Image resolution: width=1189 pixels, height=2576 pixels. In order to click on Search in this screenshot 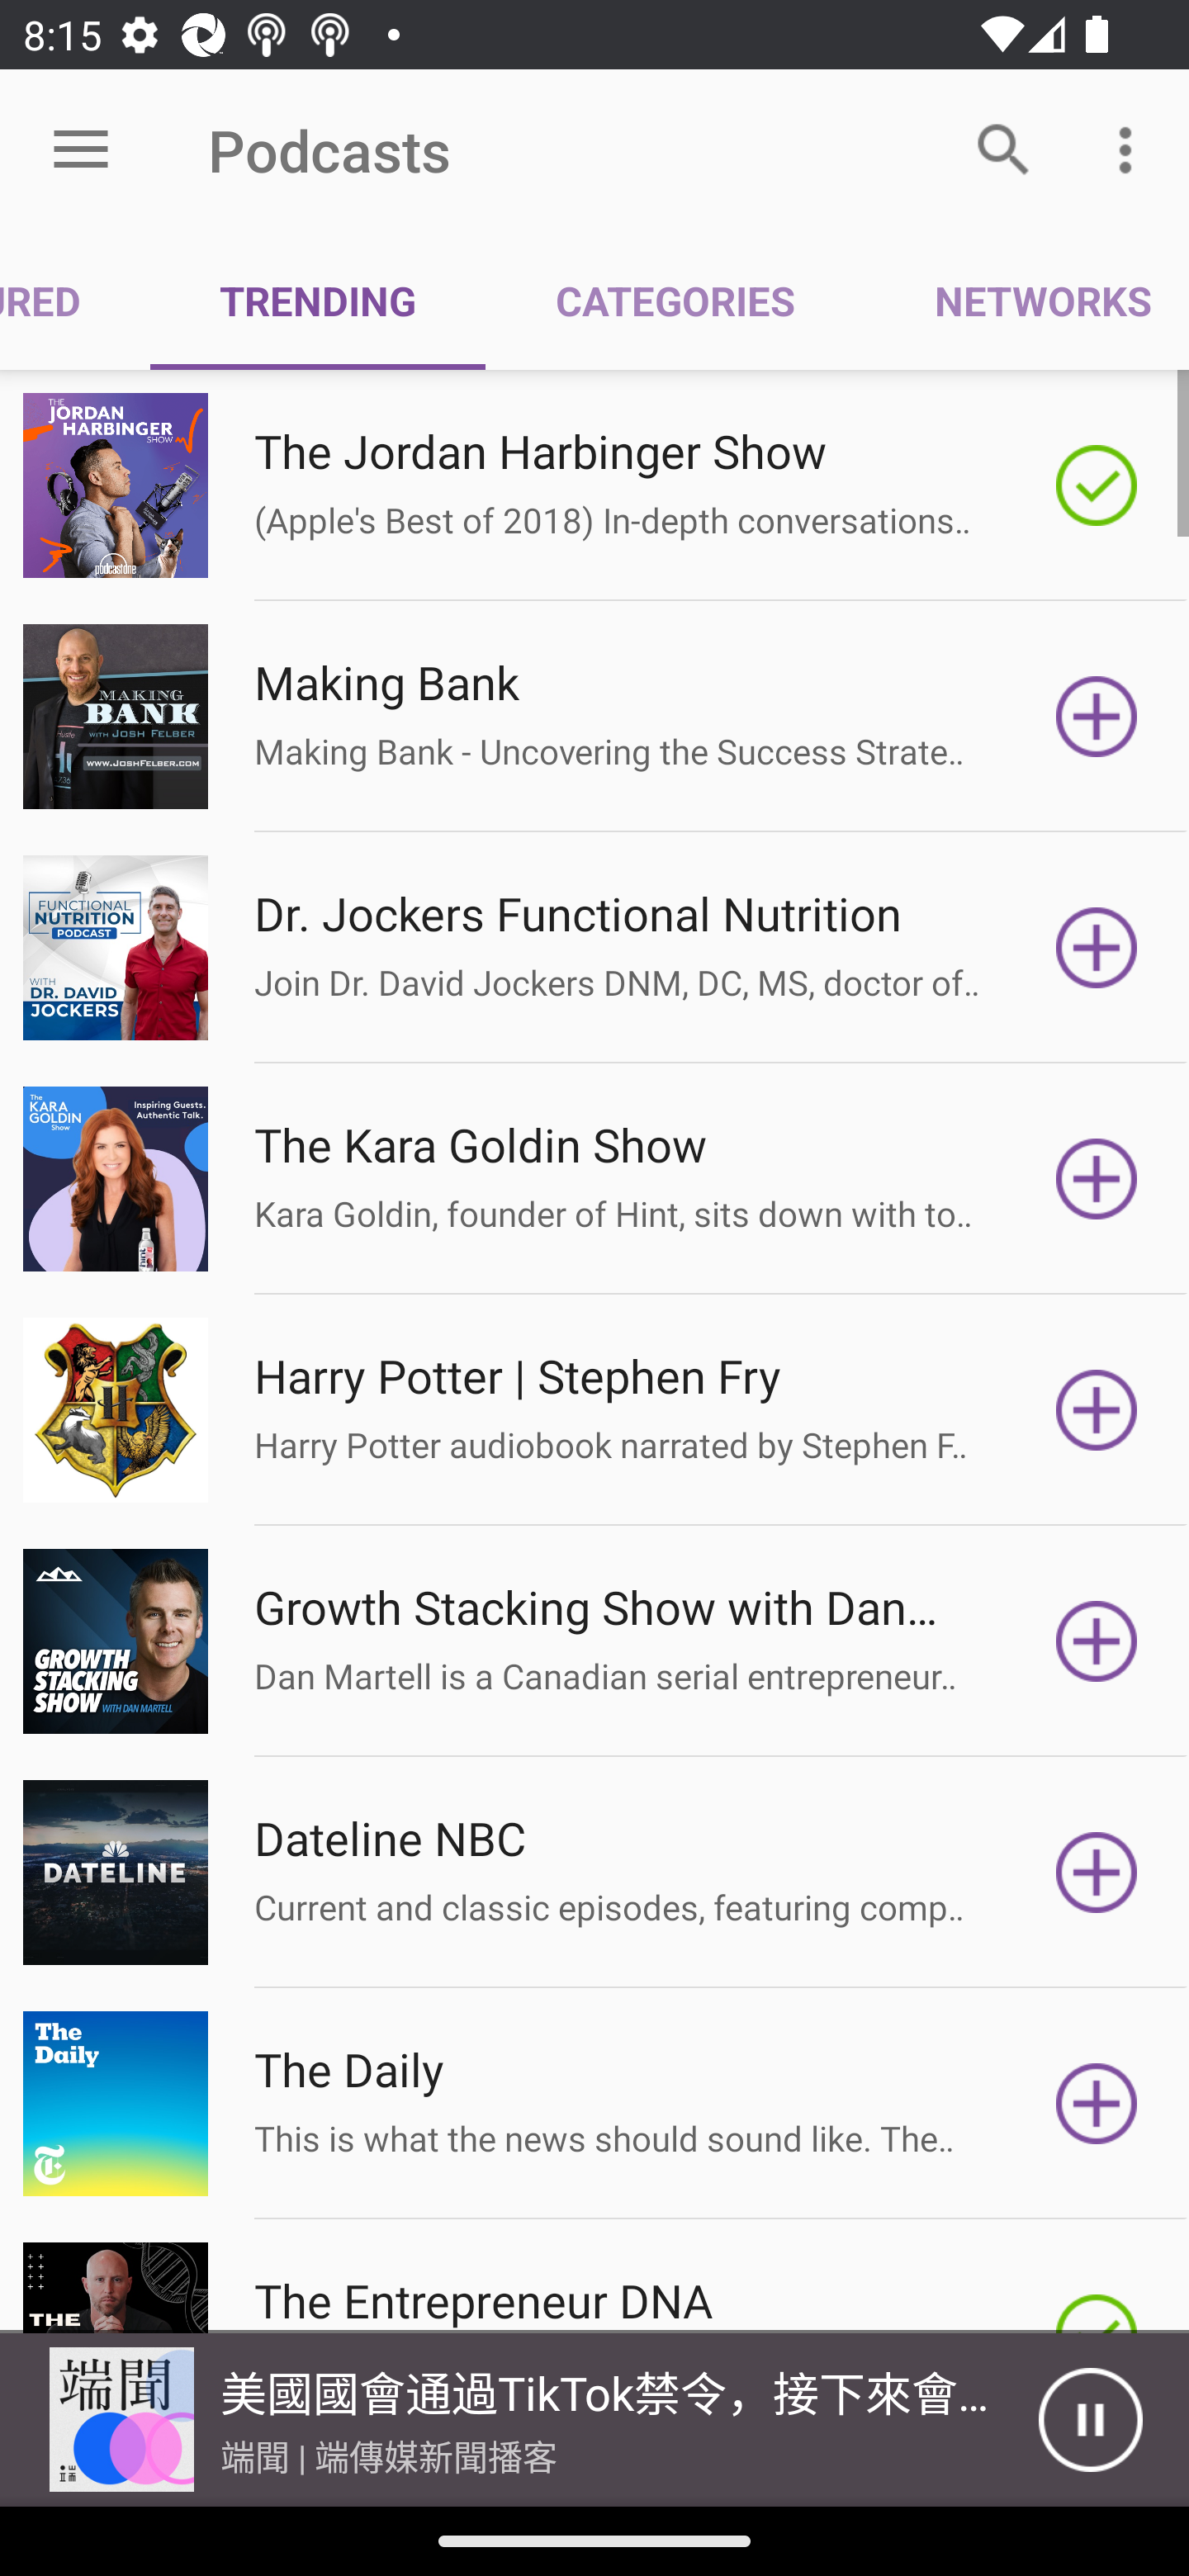, I will do `click(1004, 149)`.